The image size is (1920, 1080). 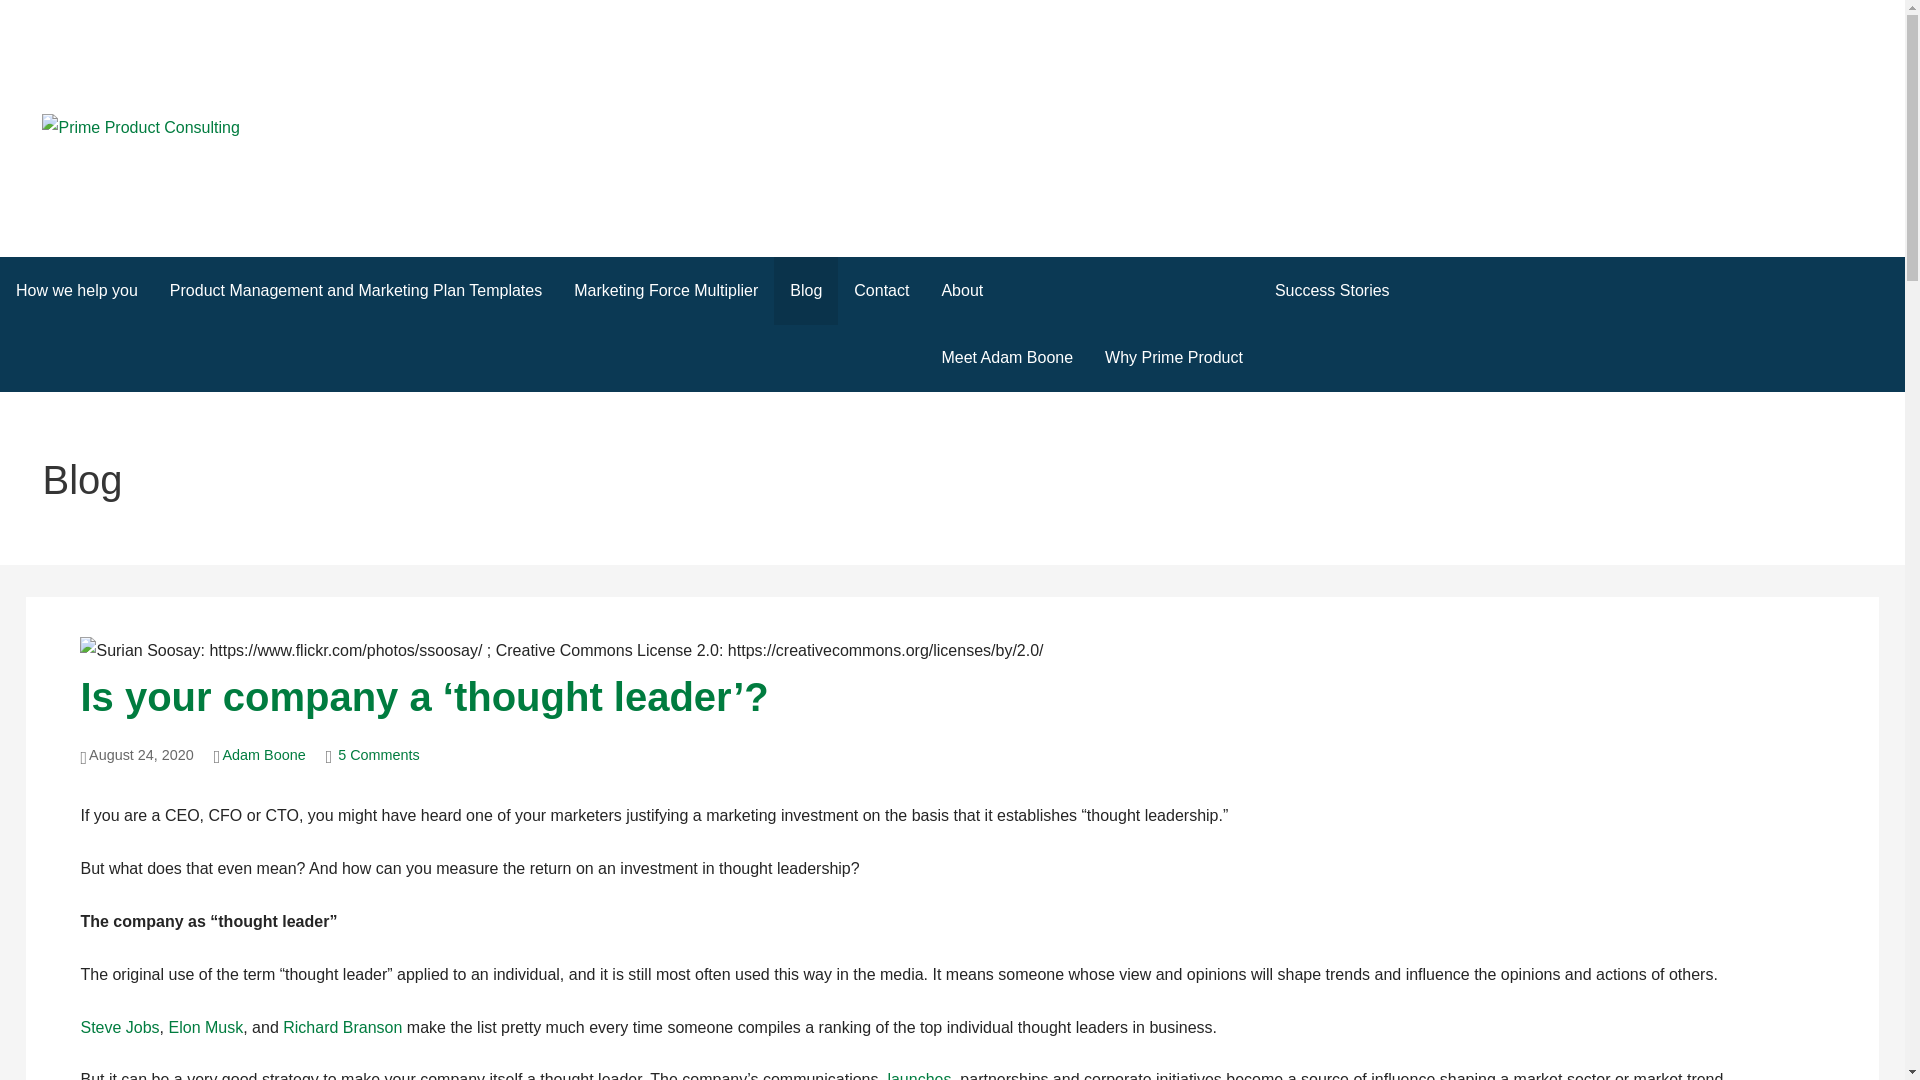 I want to click on Success Stories, so click(x=1332, y=290).